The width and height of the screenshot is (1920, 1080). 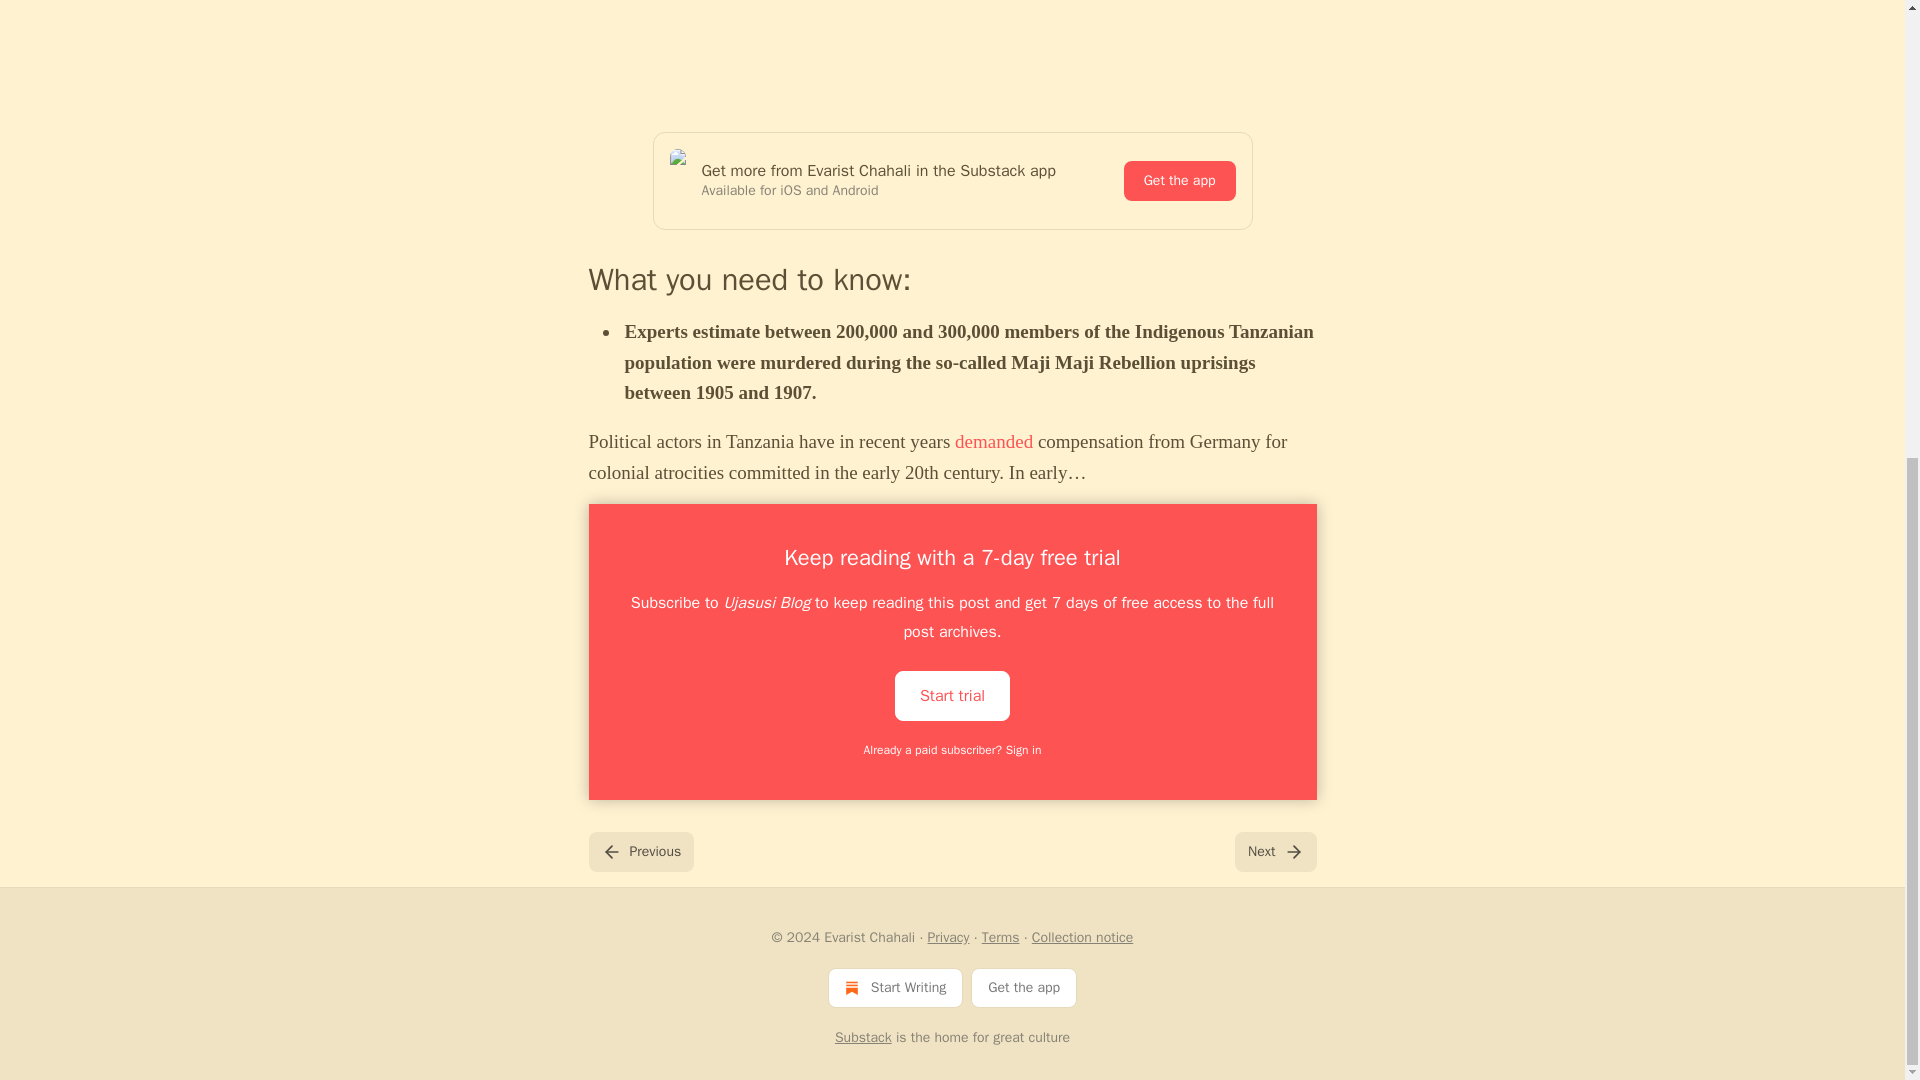 I want to click on Privacy, so click(x=948, y=937).